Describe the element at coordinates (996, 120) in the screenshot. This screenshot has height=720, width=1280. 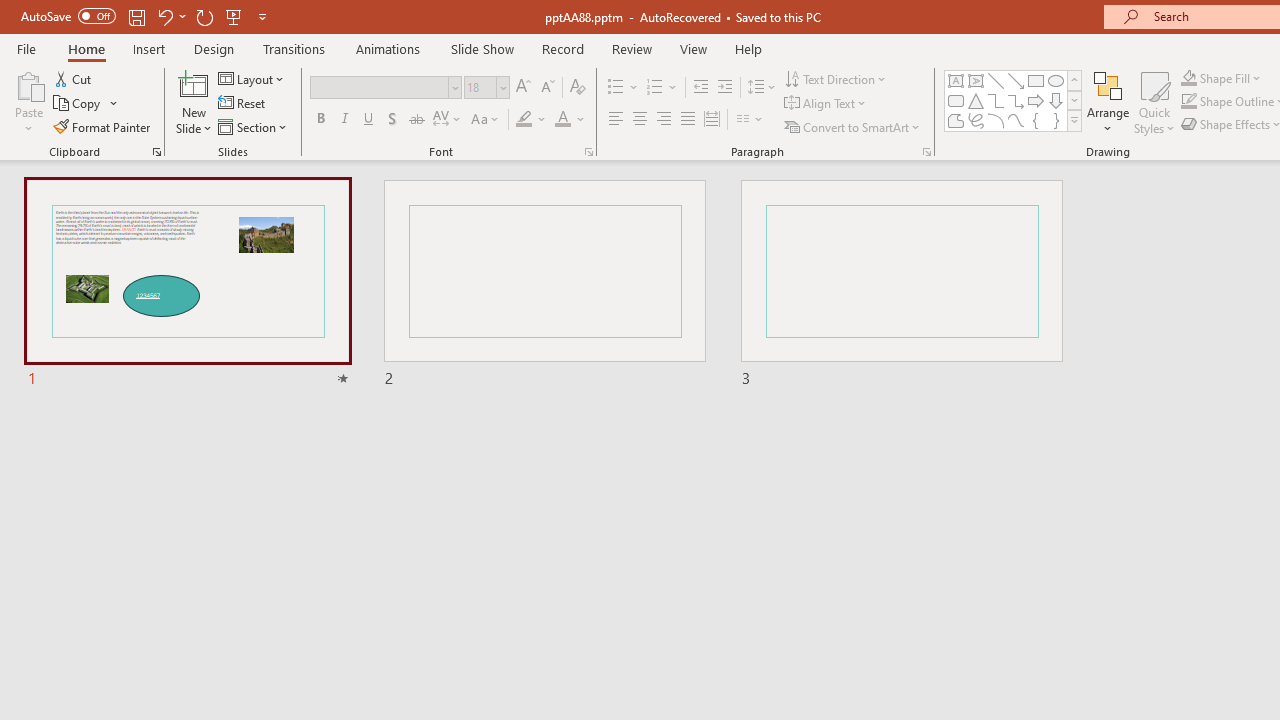
I see `Arc` at that location.